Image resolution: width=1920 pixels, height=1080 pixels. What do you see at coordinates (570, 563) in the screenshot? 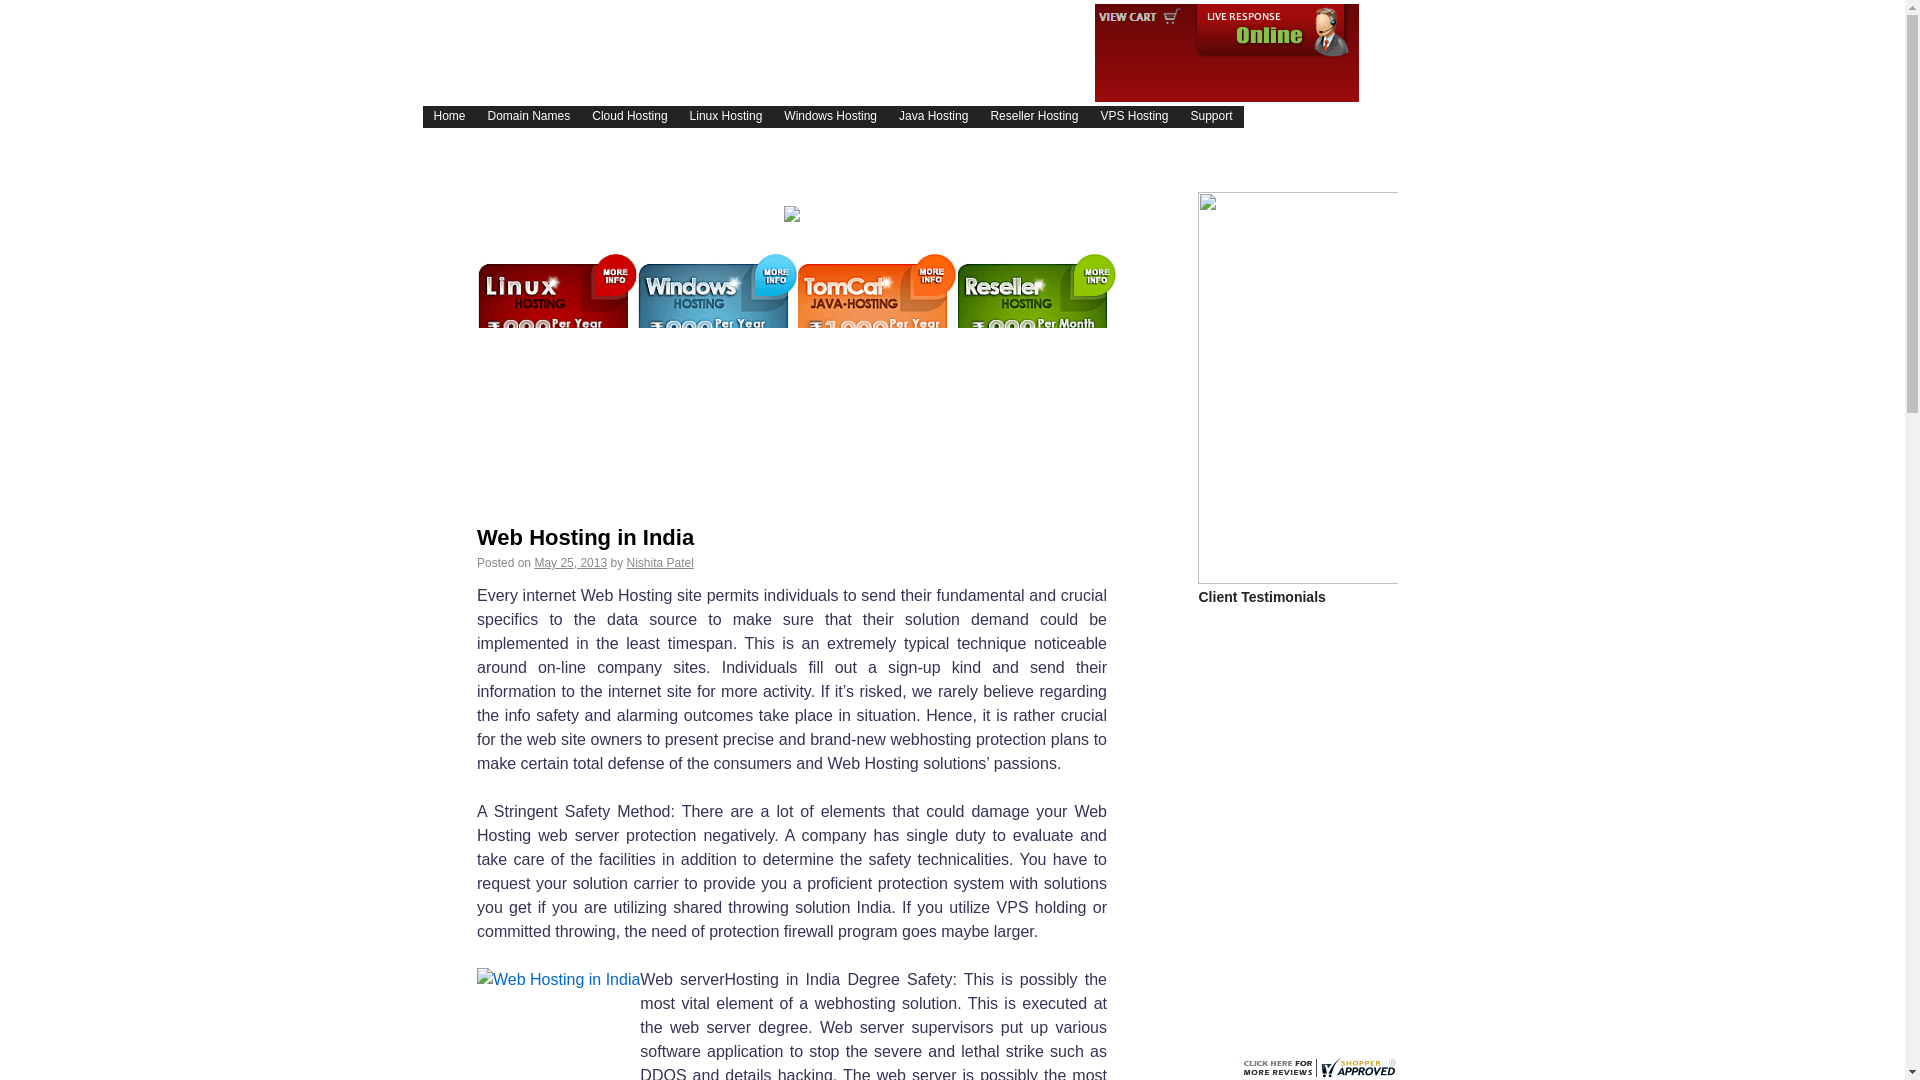
I see `May 25, 2013` at bounding box center [570, 563].